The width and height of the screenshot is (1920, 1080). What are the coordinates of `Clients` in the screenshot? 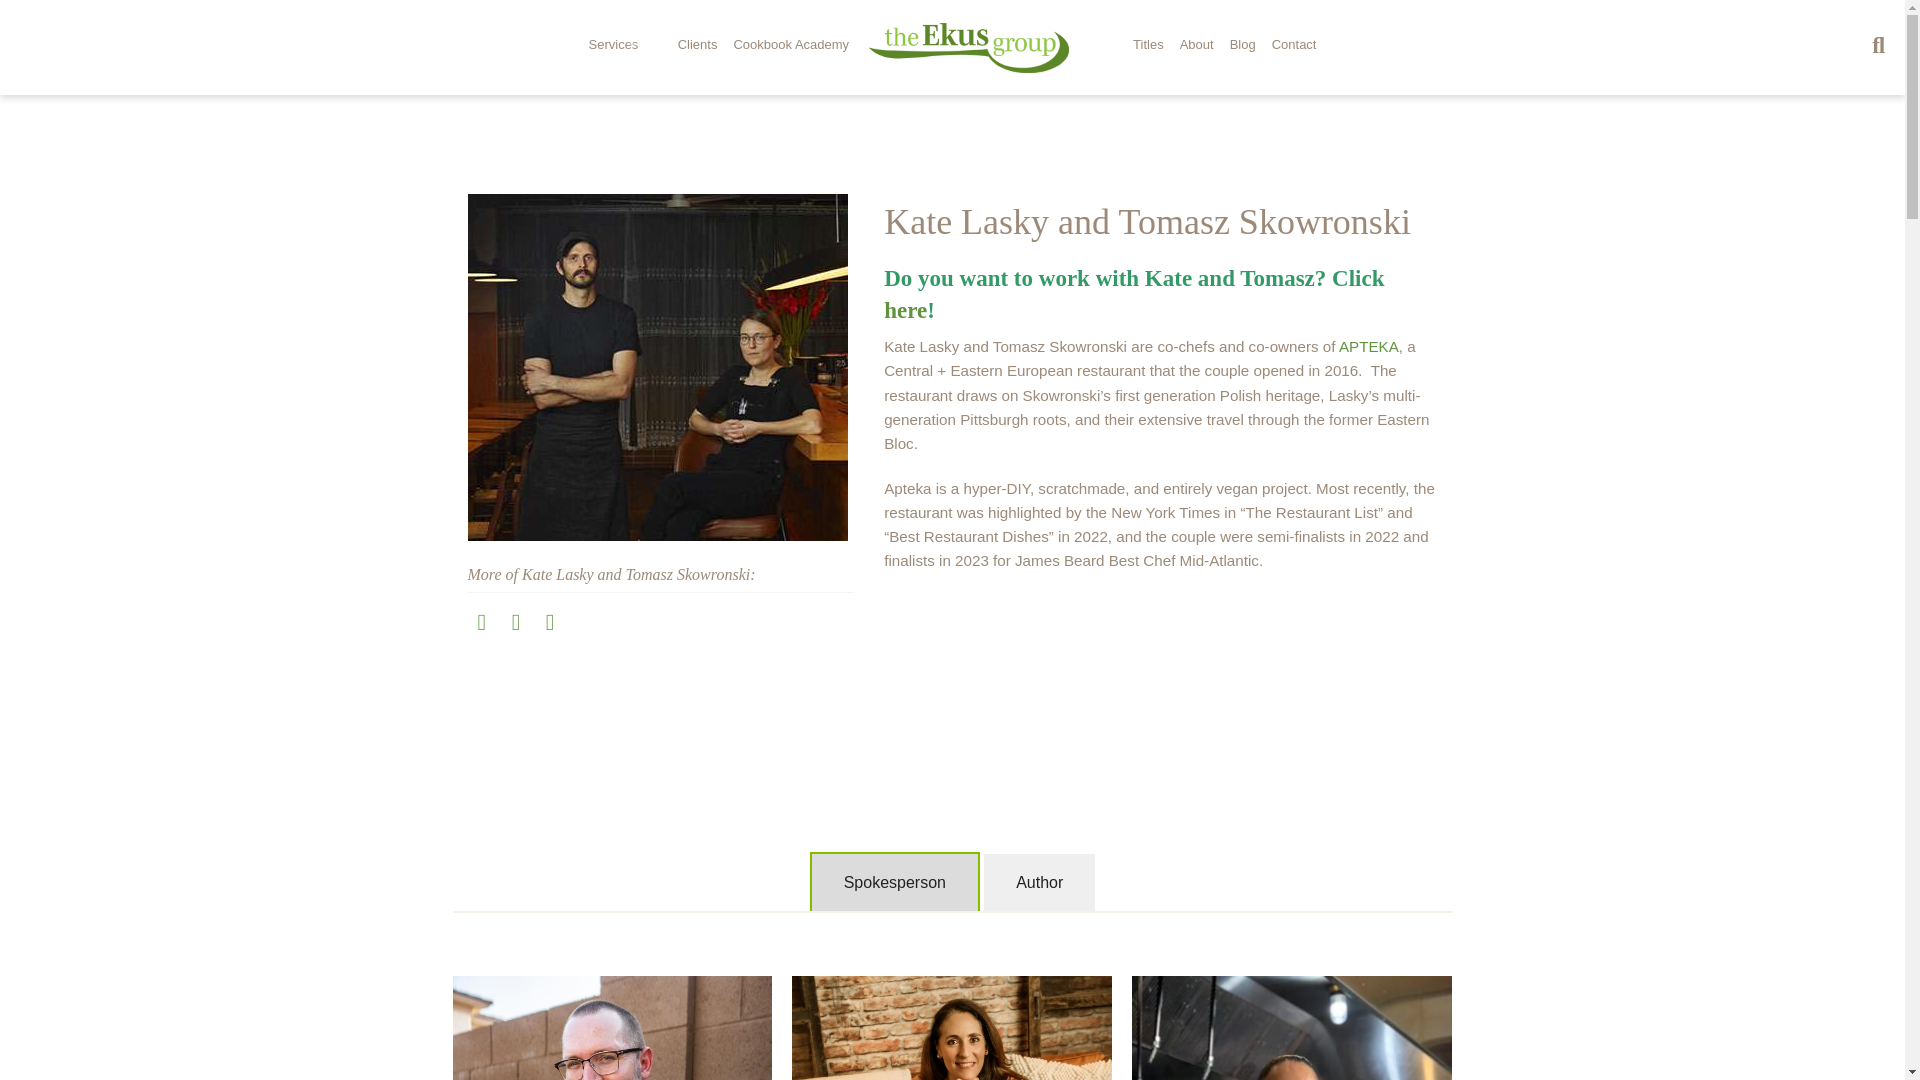 It's located at (698, 46).